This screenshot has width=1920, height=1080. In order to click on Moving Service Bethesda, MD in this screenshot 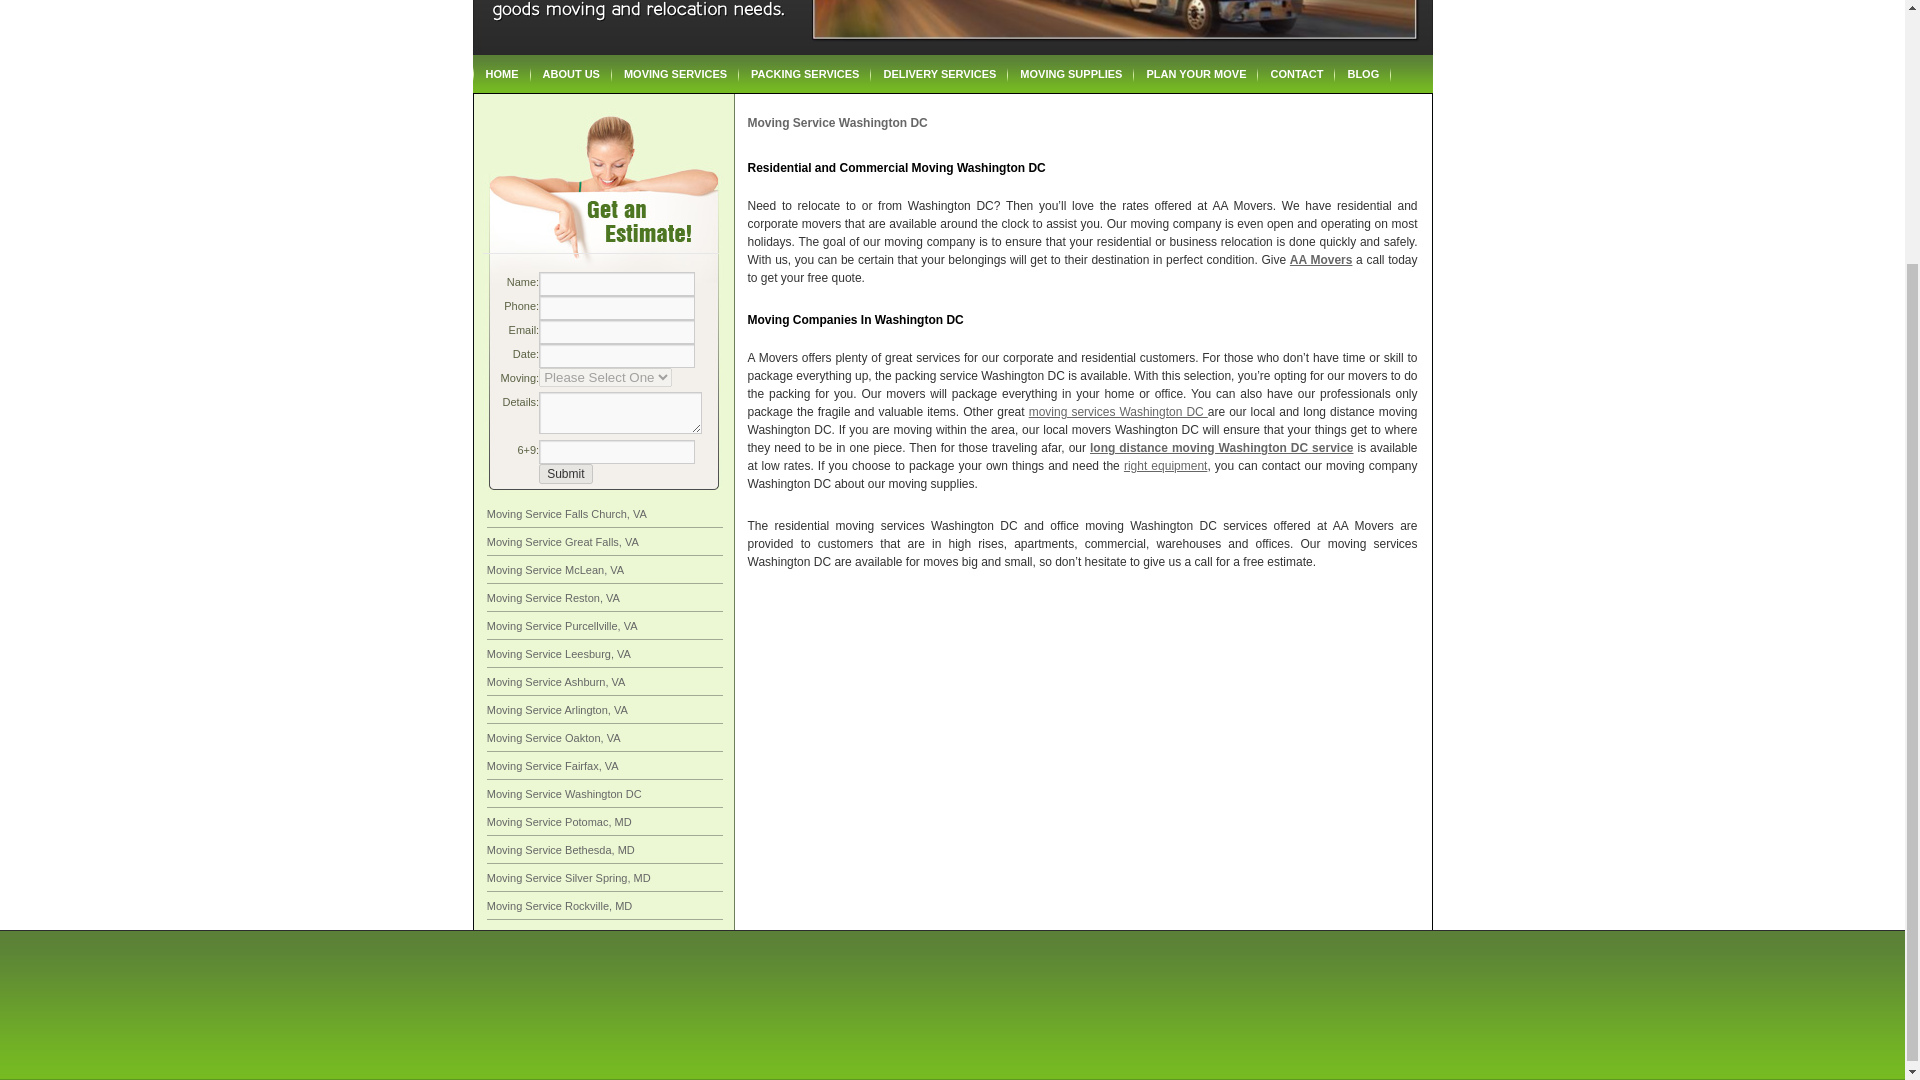, I will do `click(561, 850)`.